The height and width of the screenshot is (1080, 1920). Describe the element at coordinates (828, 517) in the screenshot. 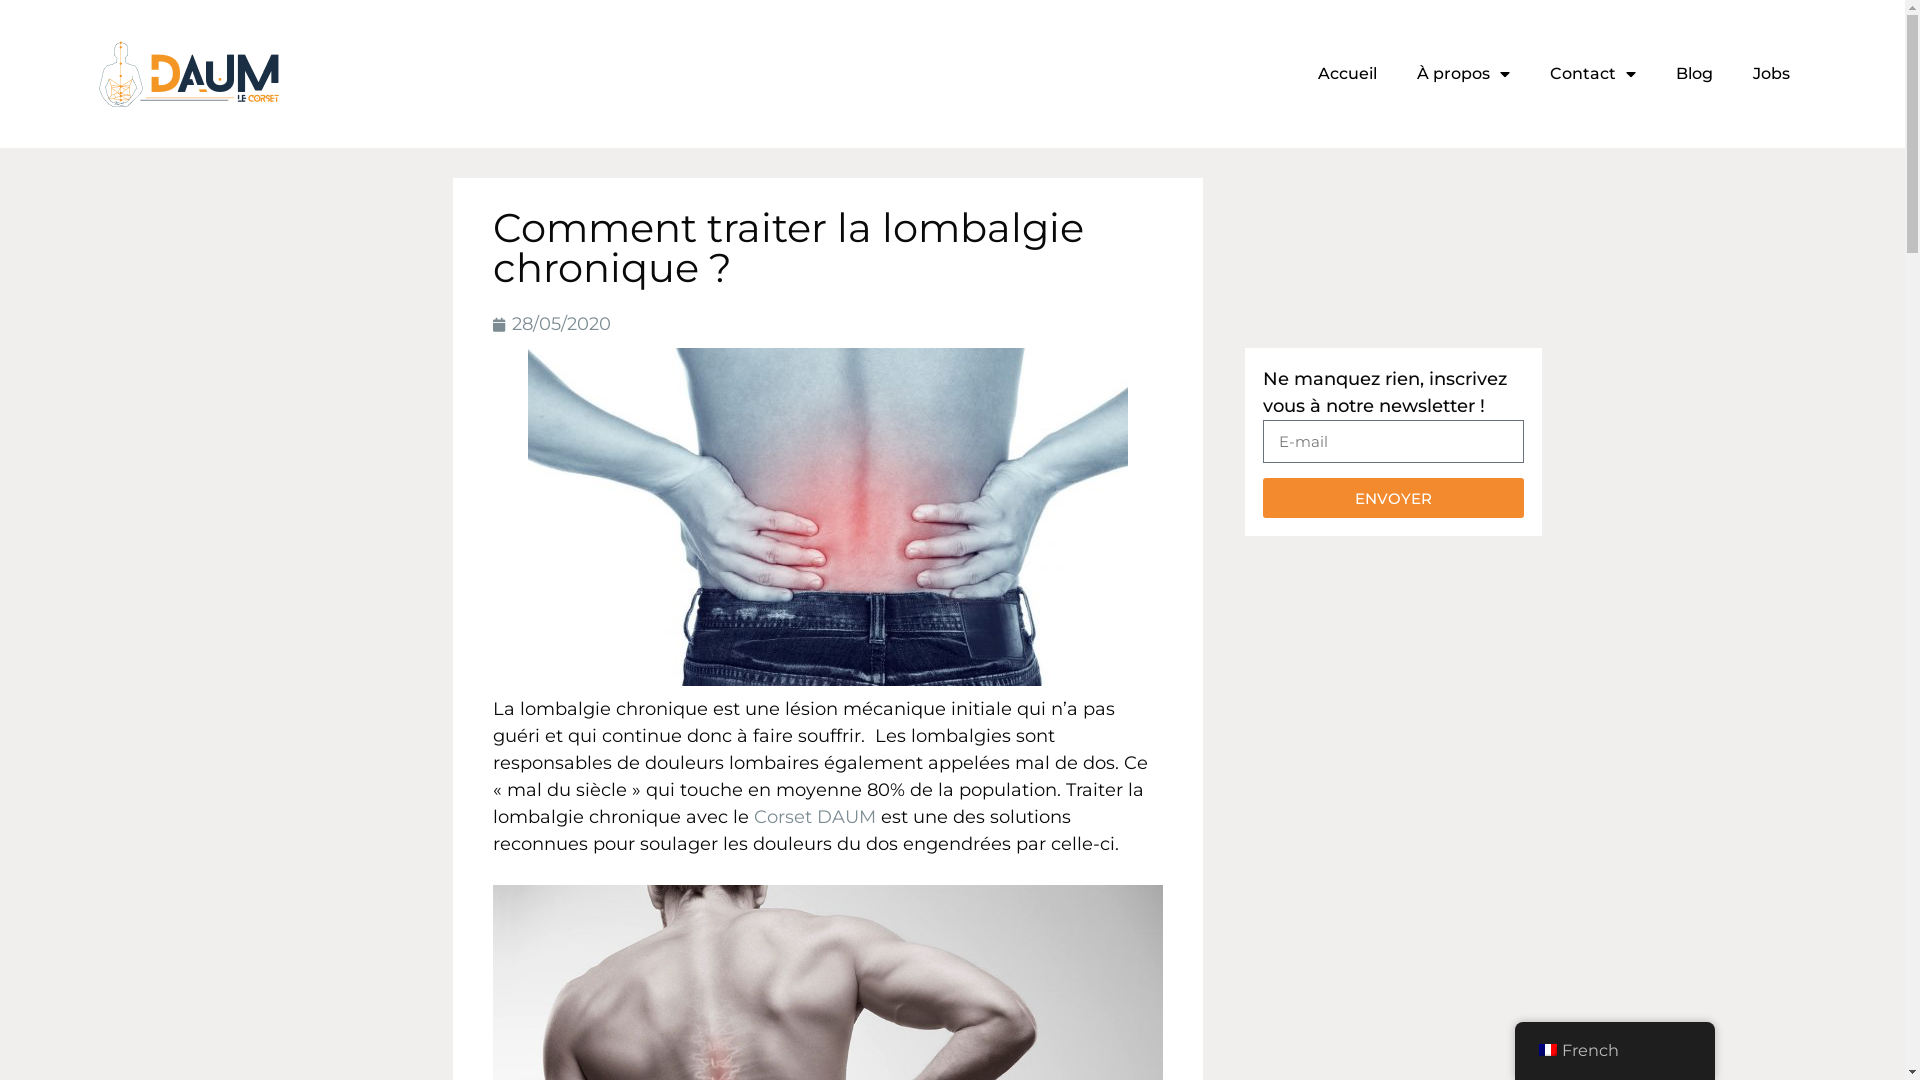

I see `lombalgie chronique traitement` at that location.